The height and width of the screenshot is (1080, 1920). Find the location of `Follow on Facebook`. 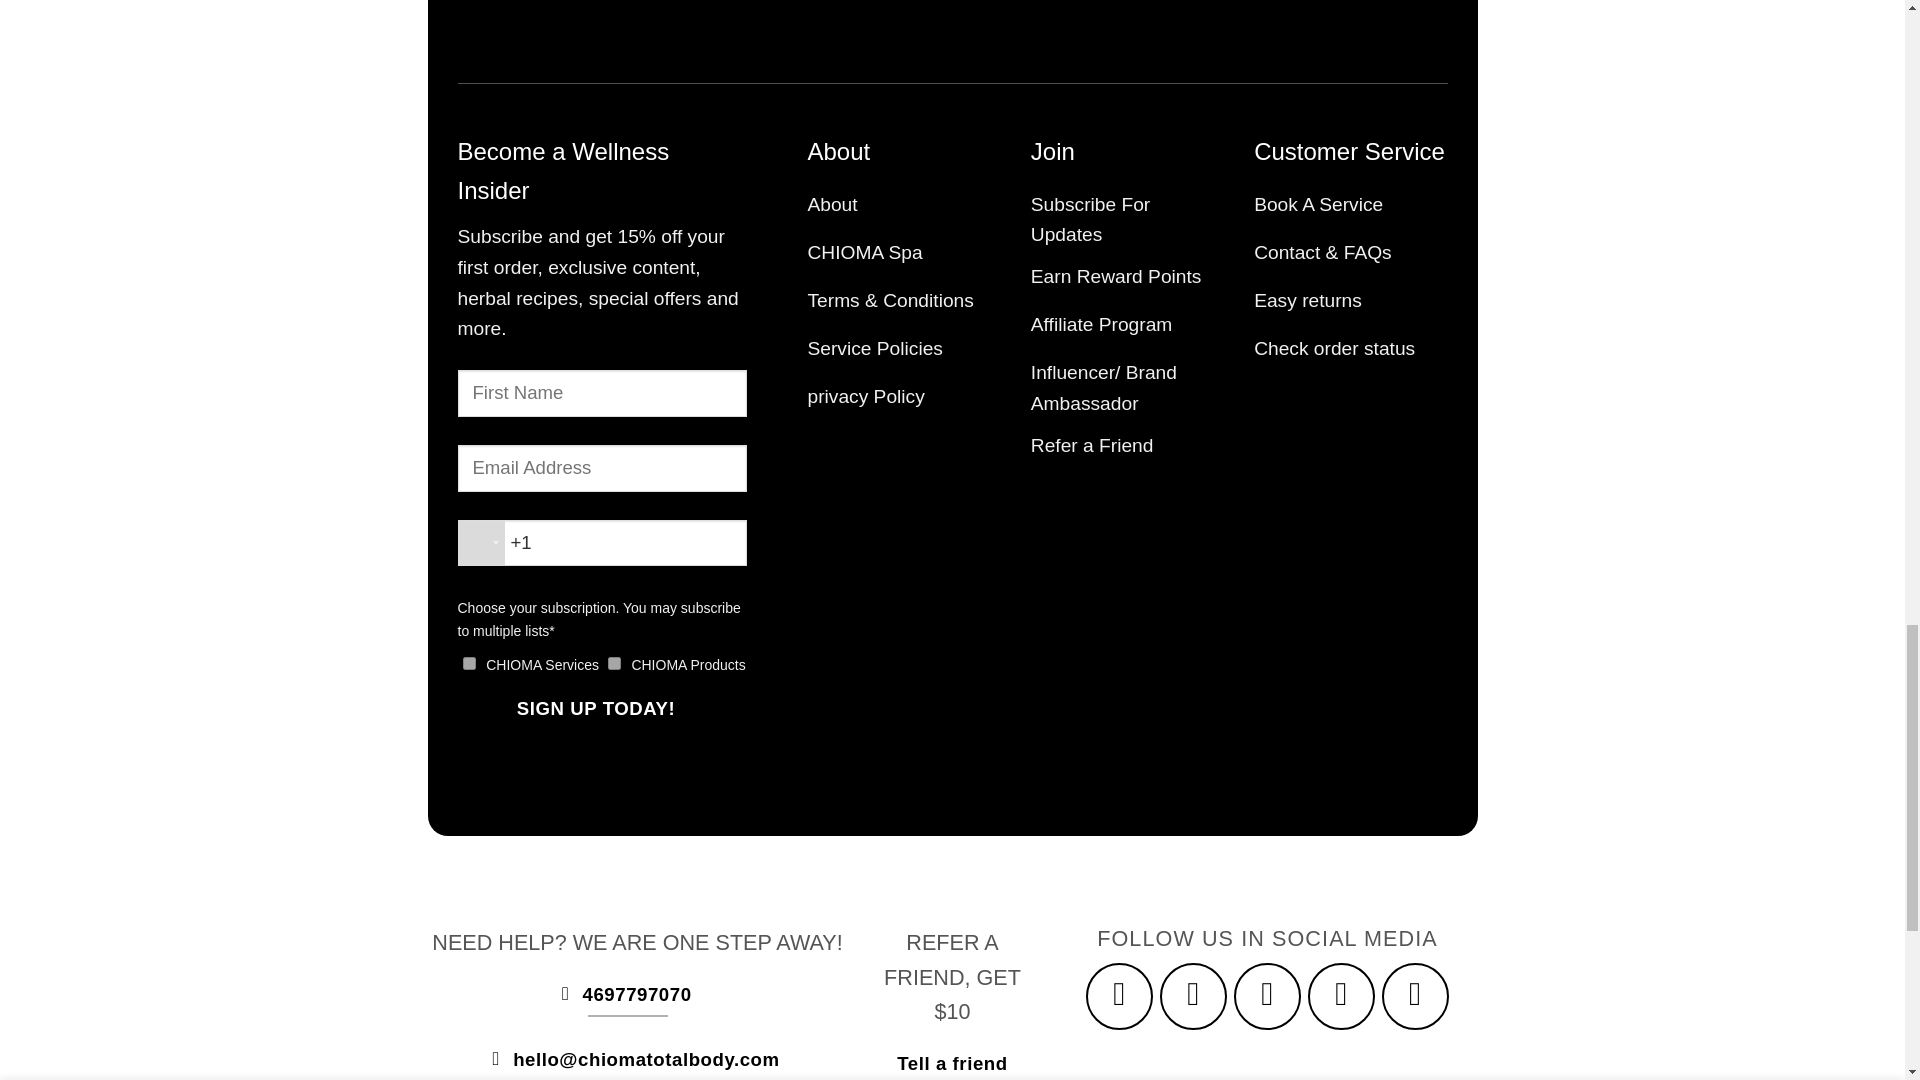

Follow on Facebook is located at coordinates (1120, 997).